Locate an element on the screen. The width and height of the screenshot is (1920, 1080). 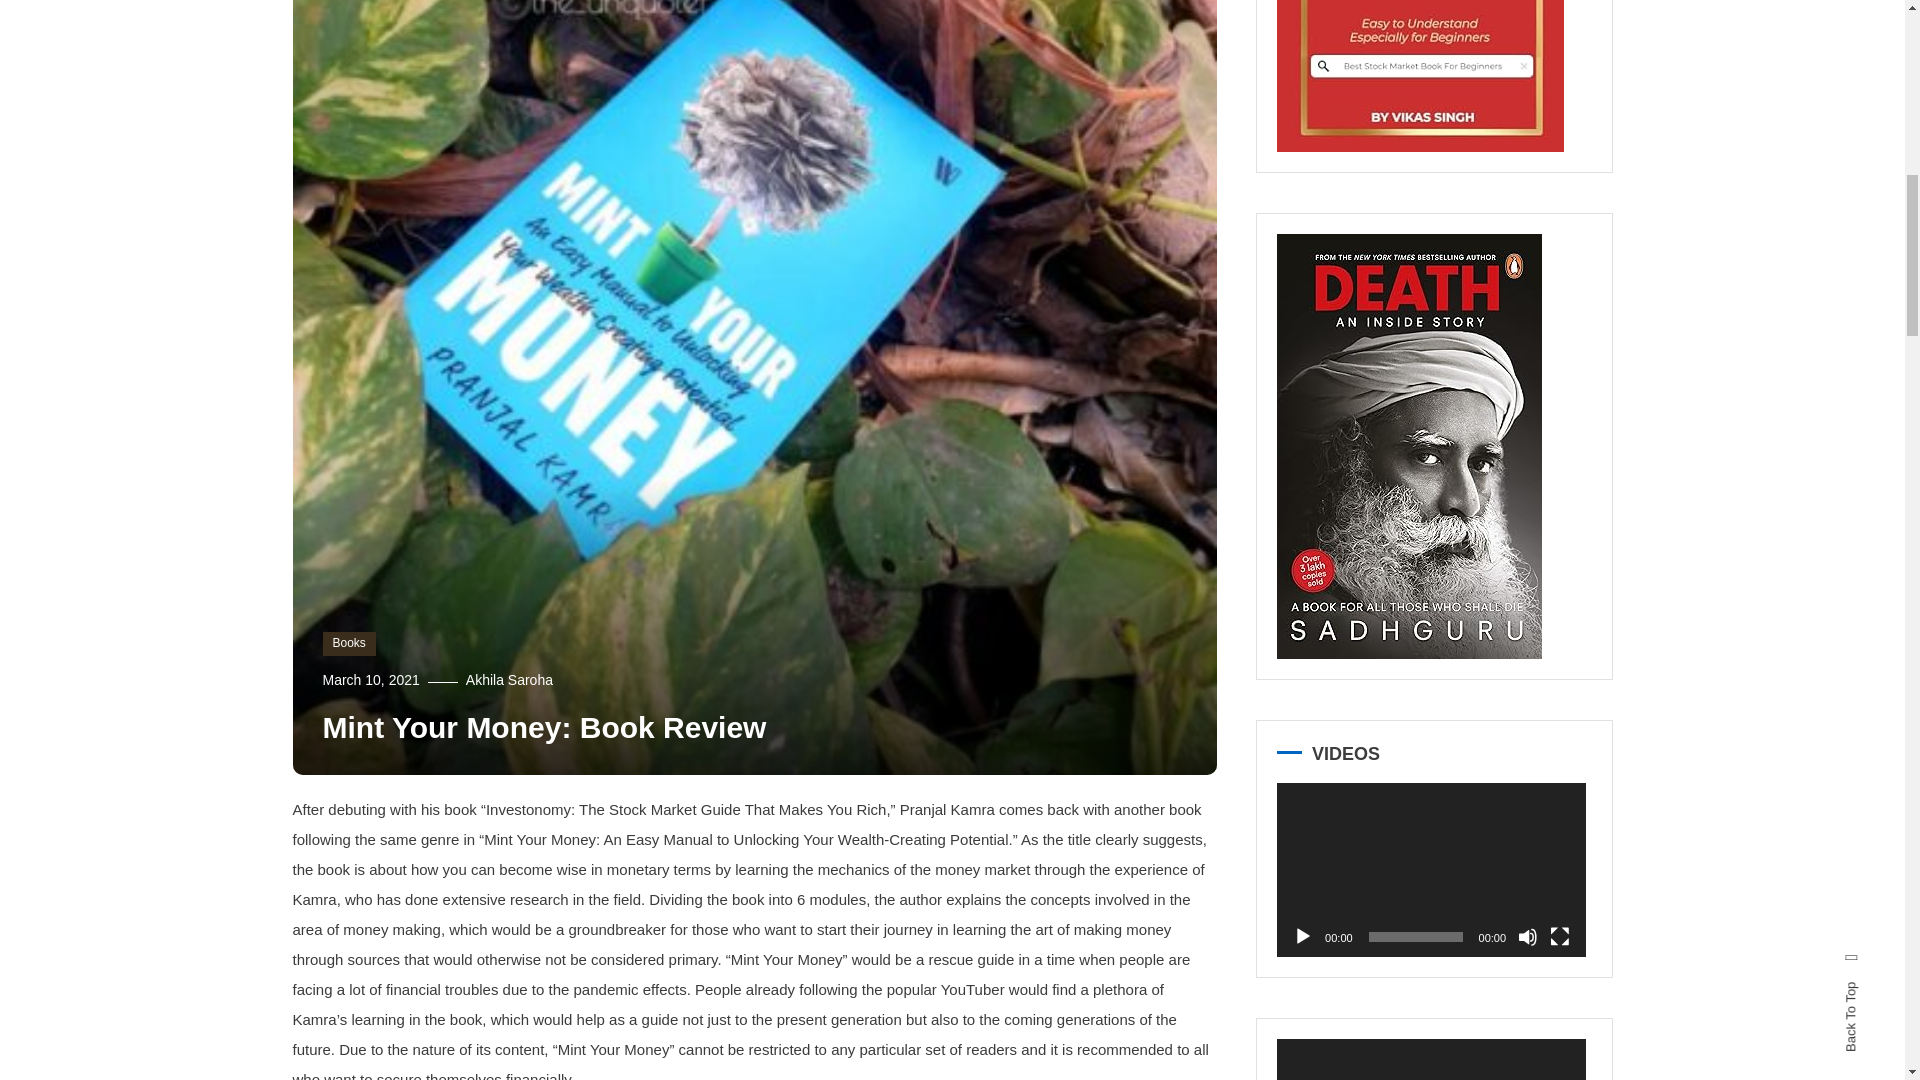
Mute is located at coordinates (1528, 936).